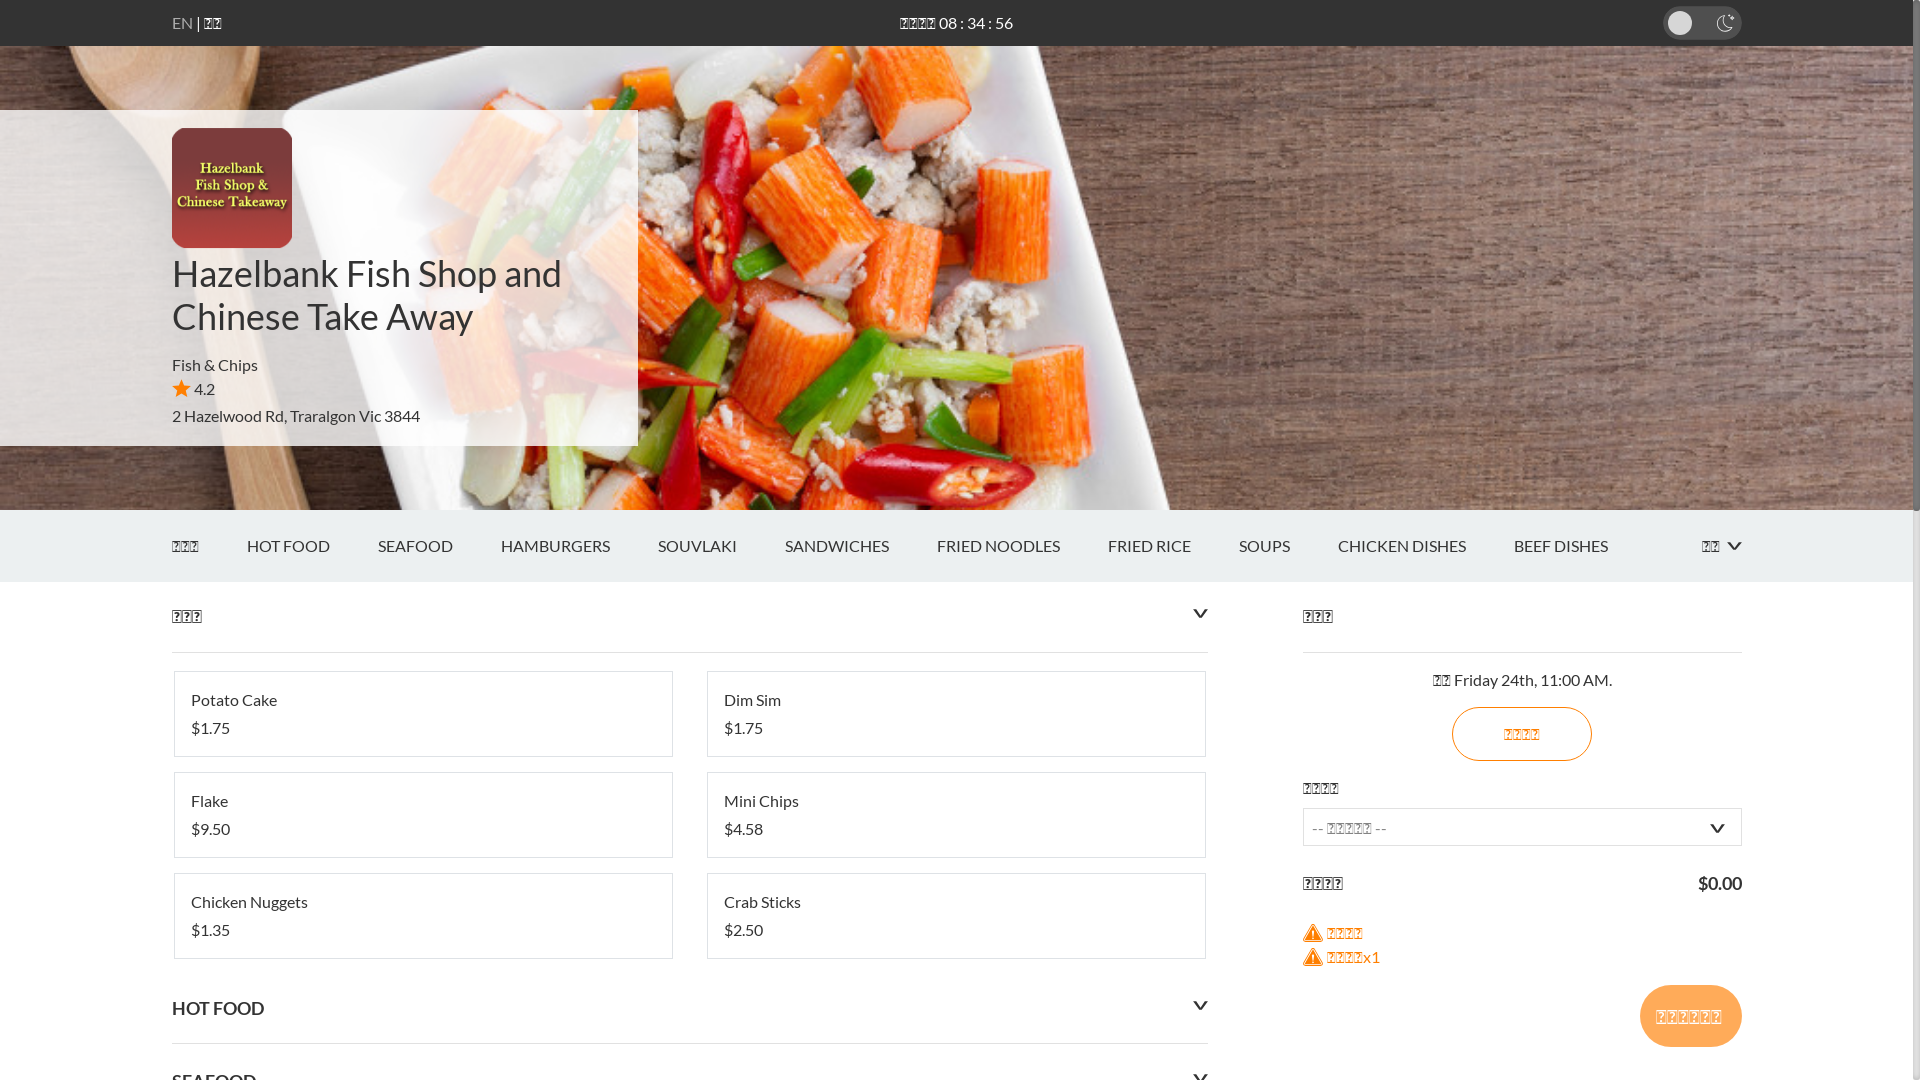 This screenshot has height=1080, width=1920. I want to click on SEAFOOD, so click(440, 546).